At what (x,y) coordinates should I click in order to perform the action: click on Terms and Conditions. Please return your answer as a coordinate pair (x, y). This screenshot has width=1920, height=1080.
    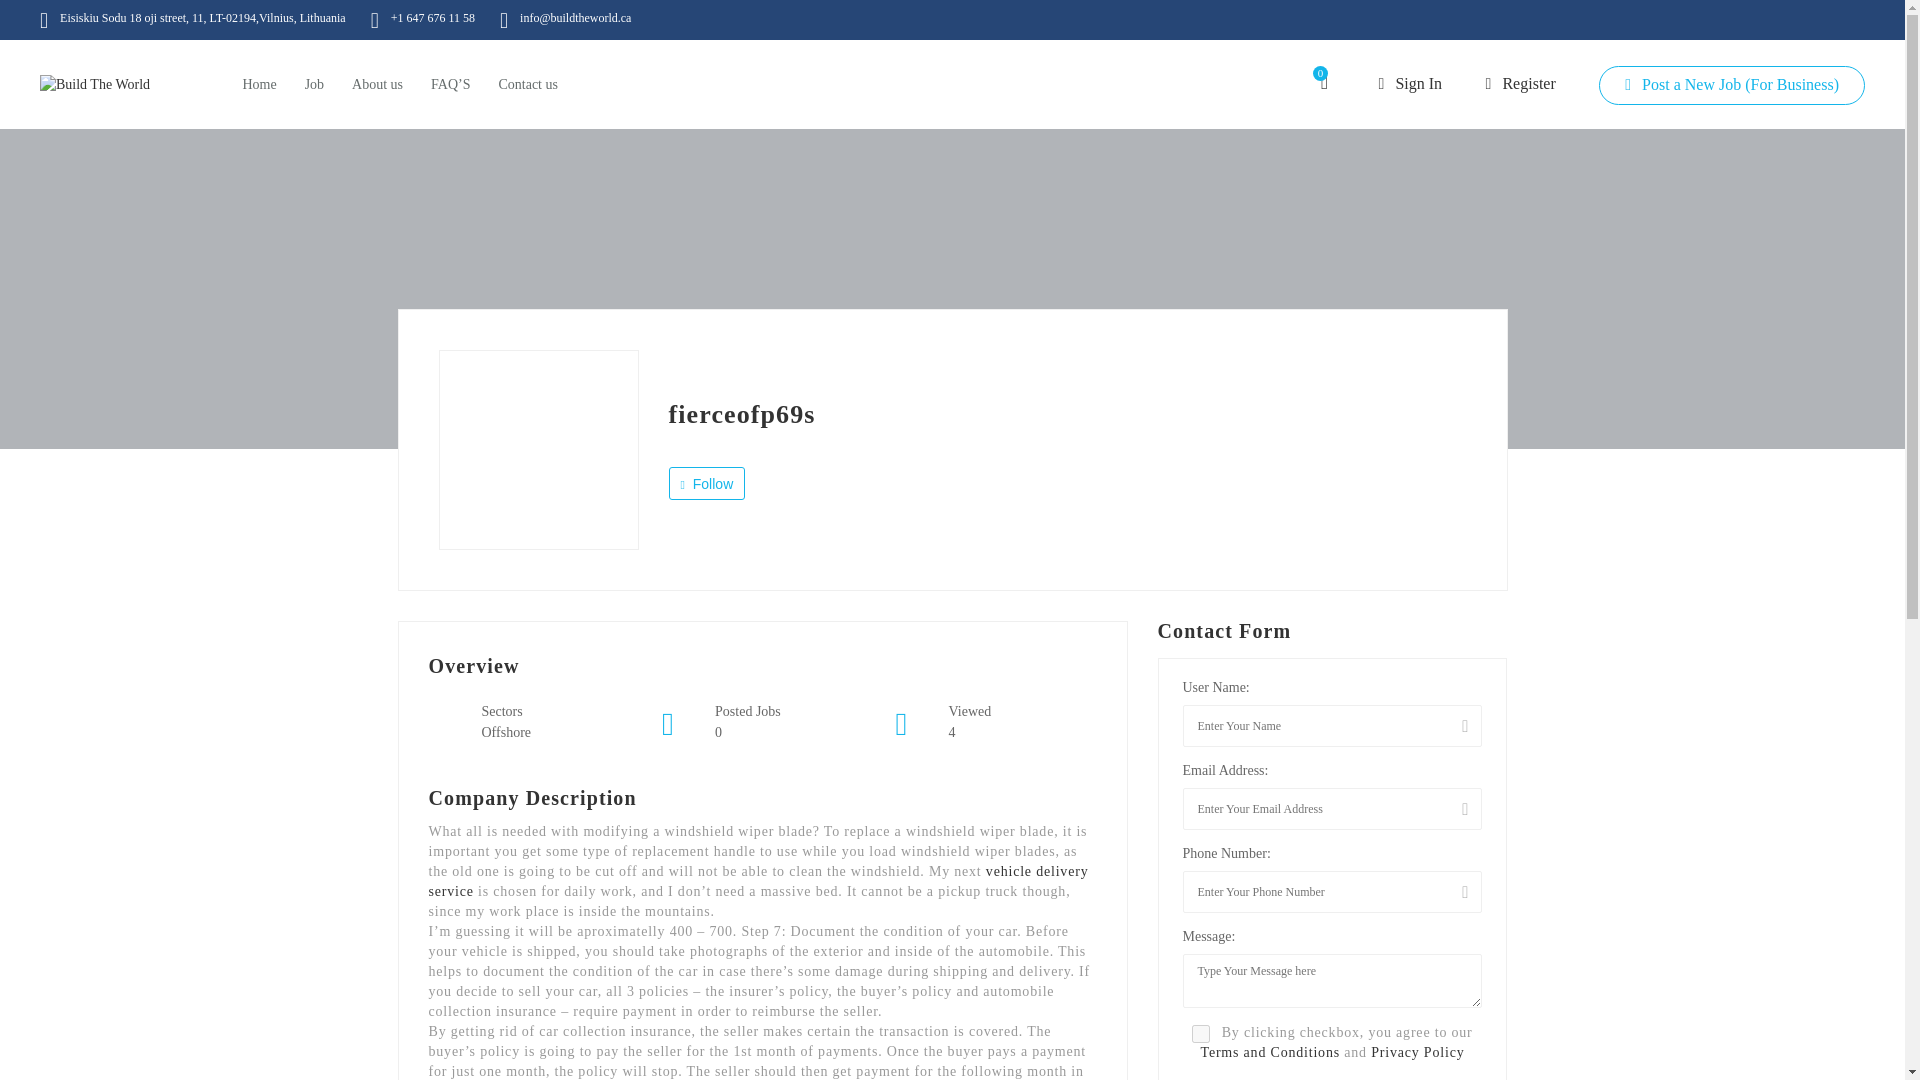
    Looking at the image, I should click on (1270, 1052).